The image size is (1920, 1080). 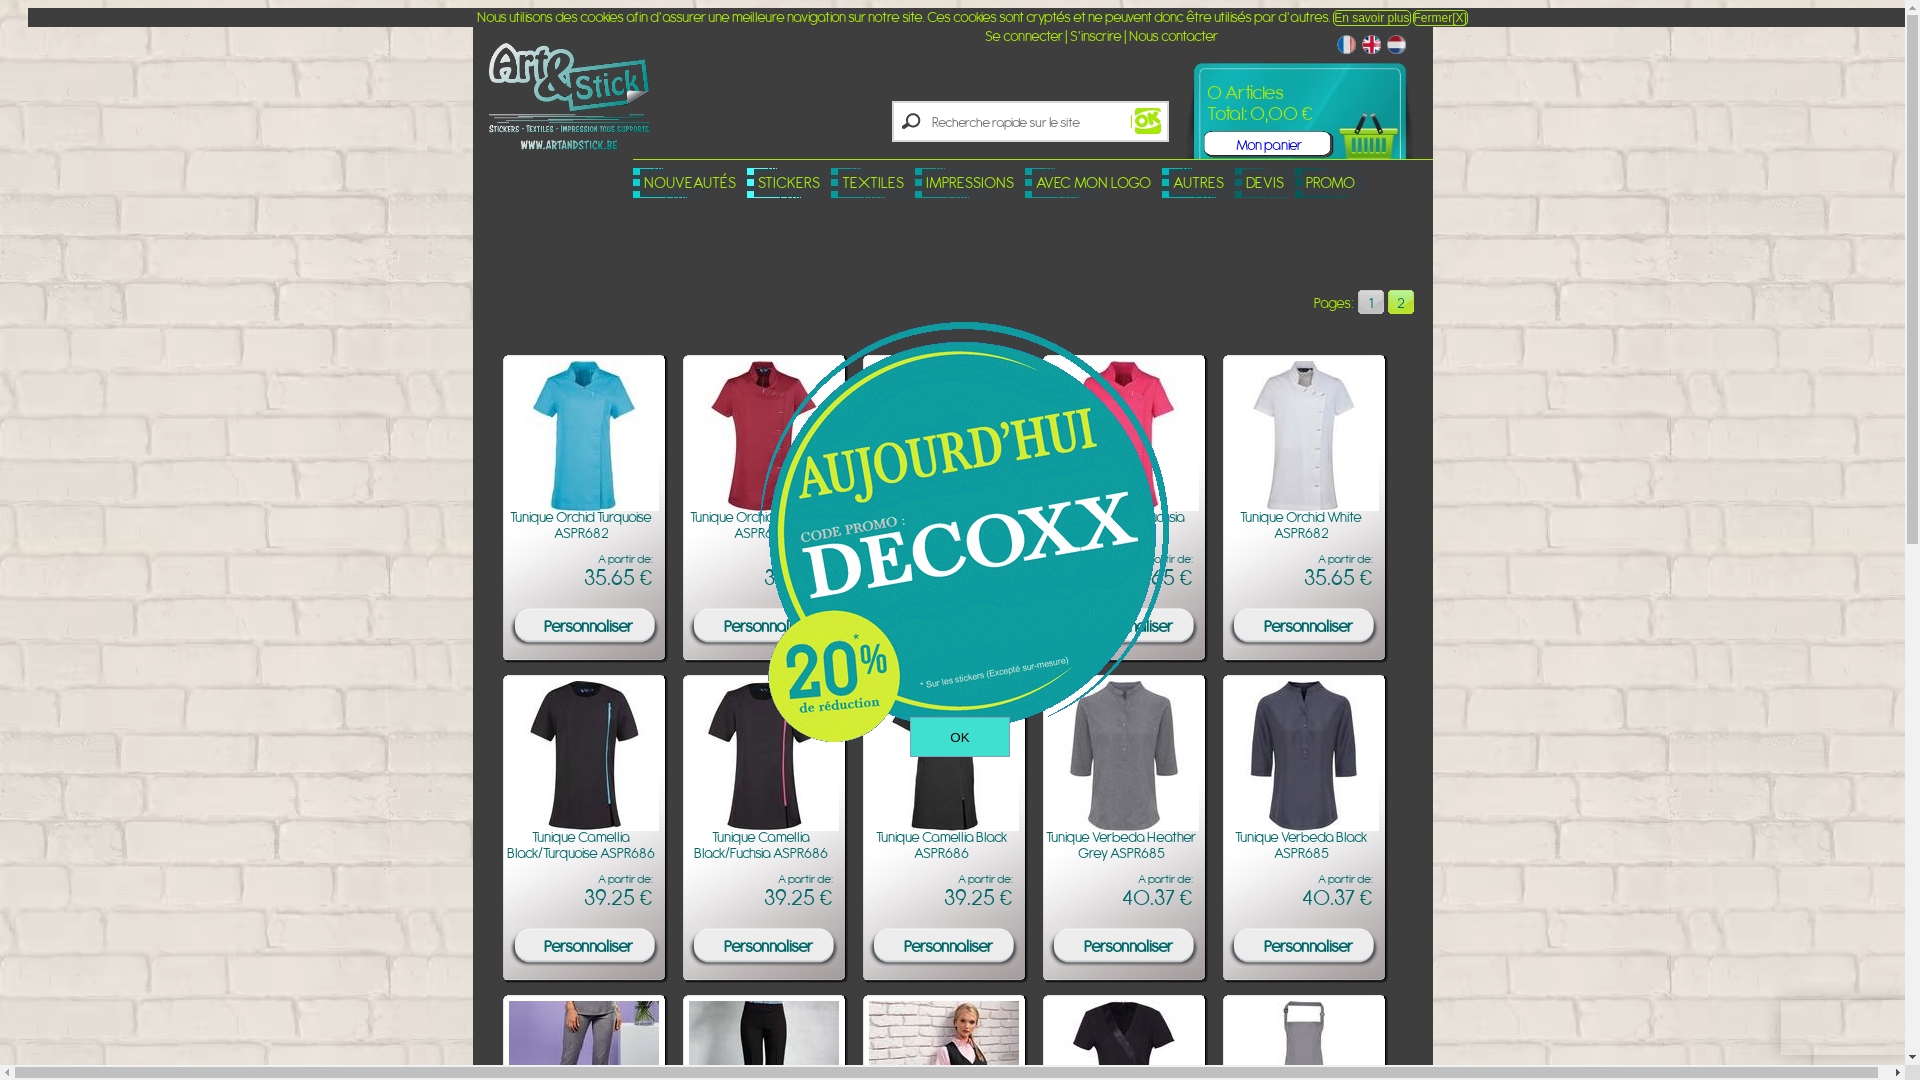 I want to click on Recherche rapide sur le site, so click(x=1028, y=122).